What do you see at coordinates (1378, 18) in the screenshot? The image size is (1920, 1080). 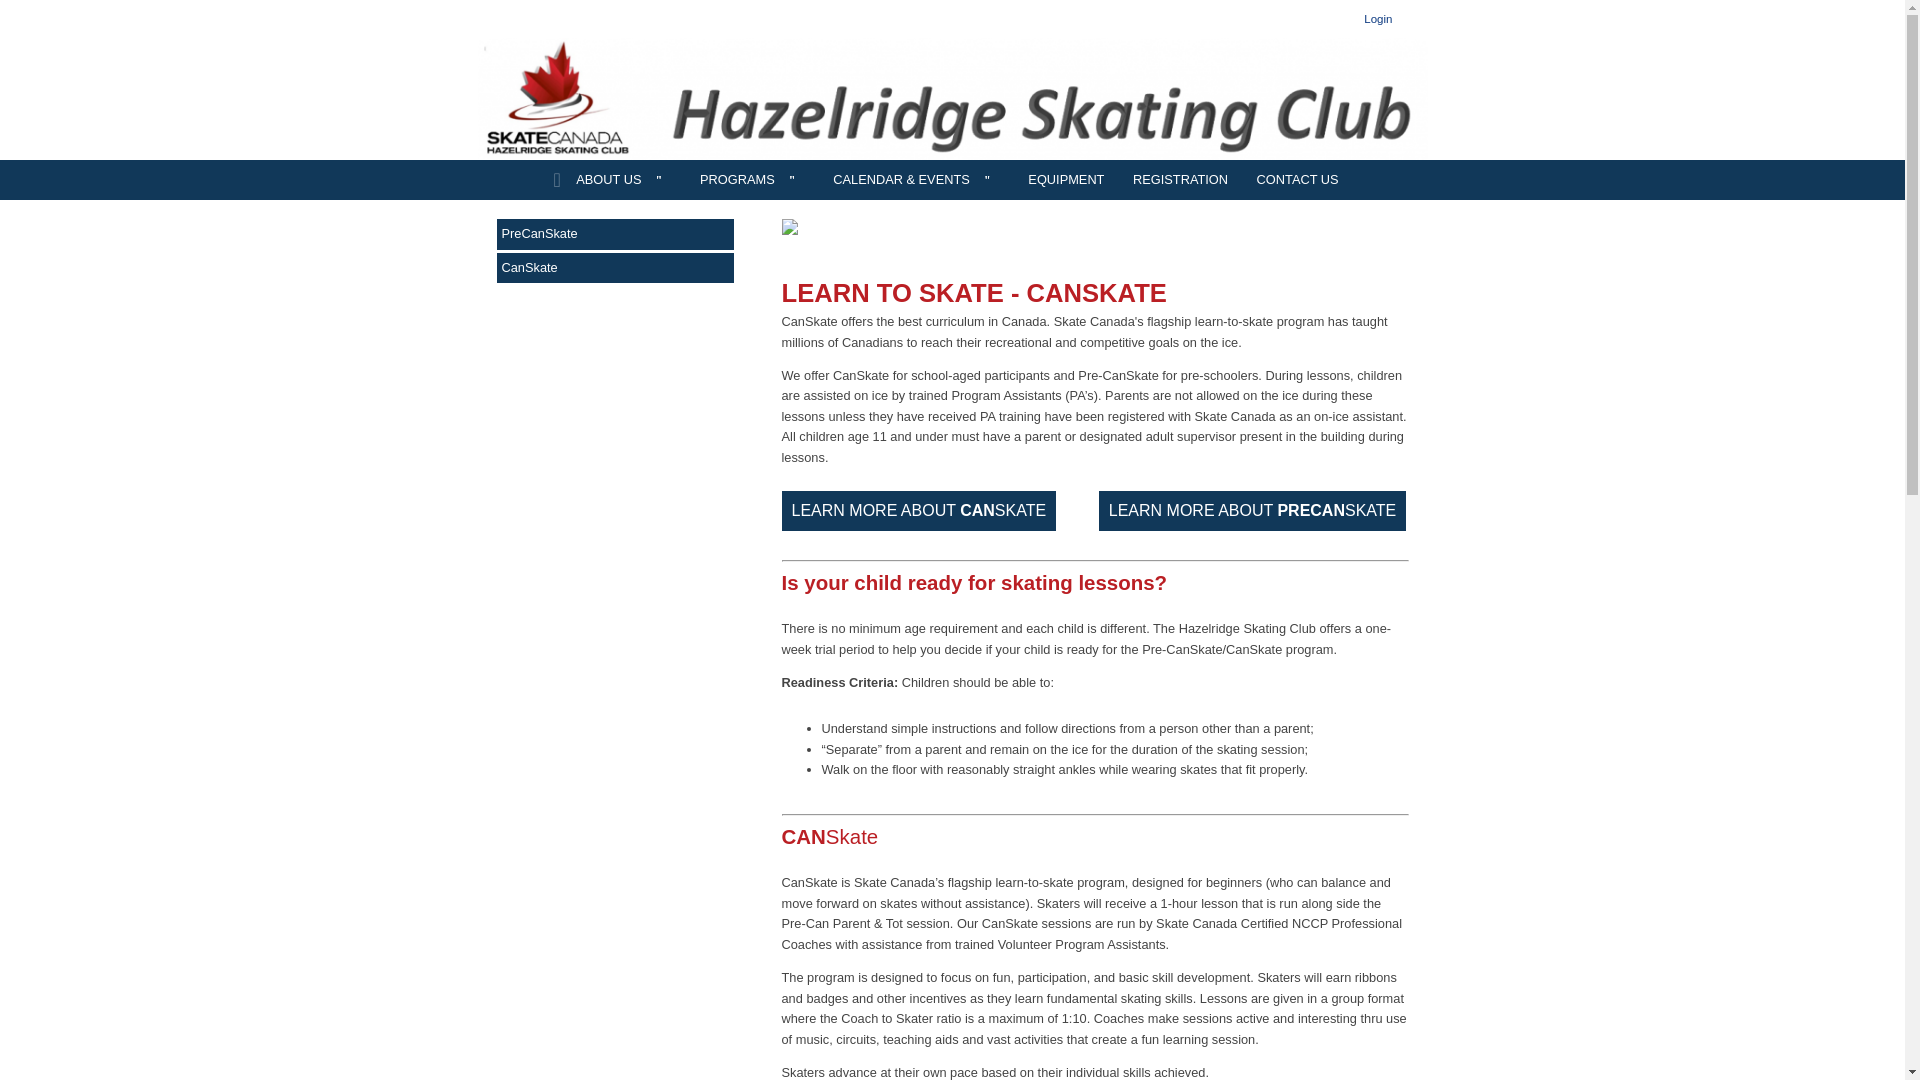 I see `Login` at bounding box center [1378, 18].